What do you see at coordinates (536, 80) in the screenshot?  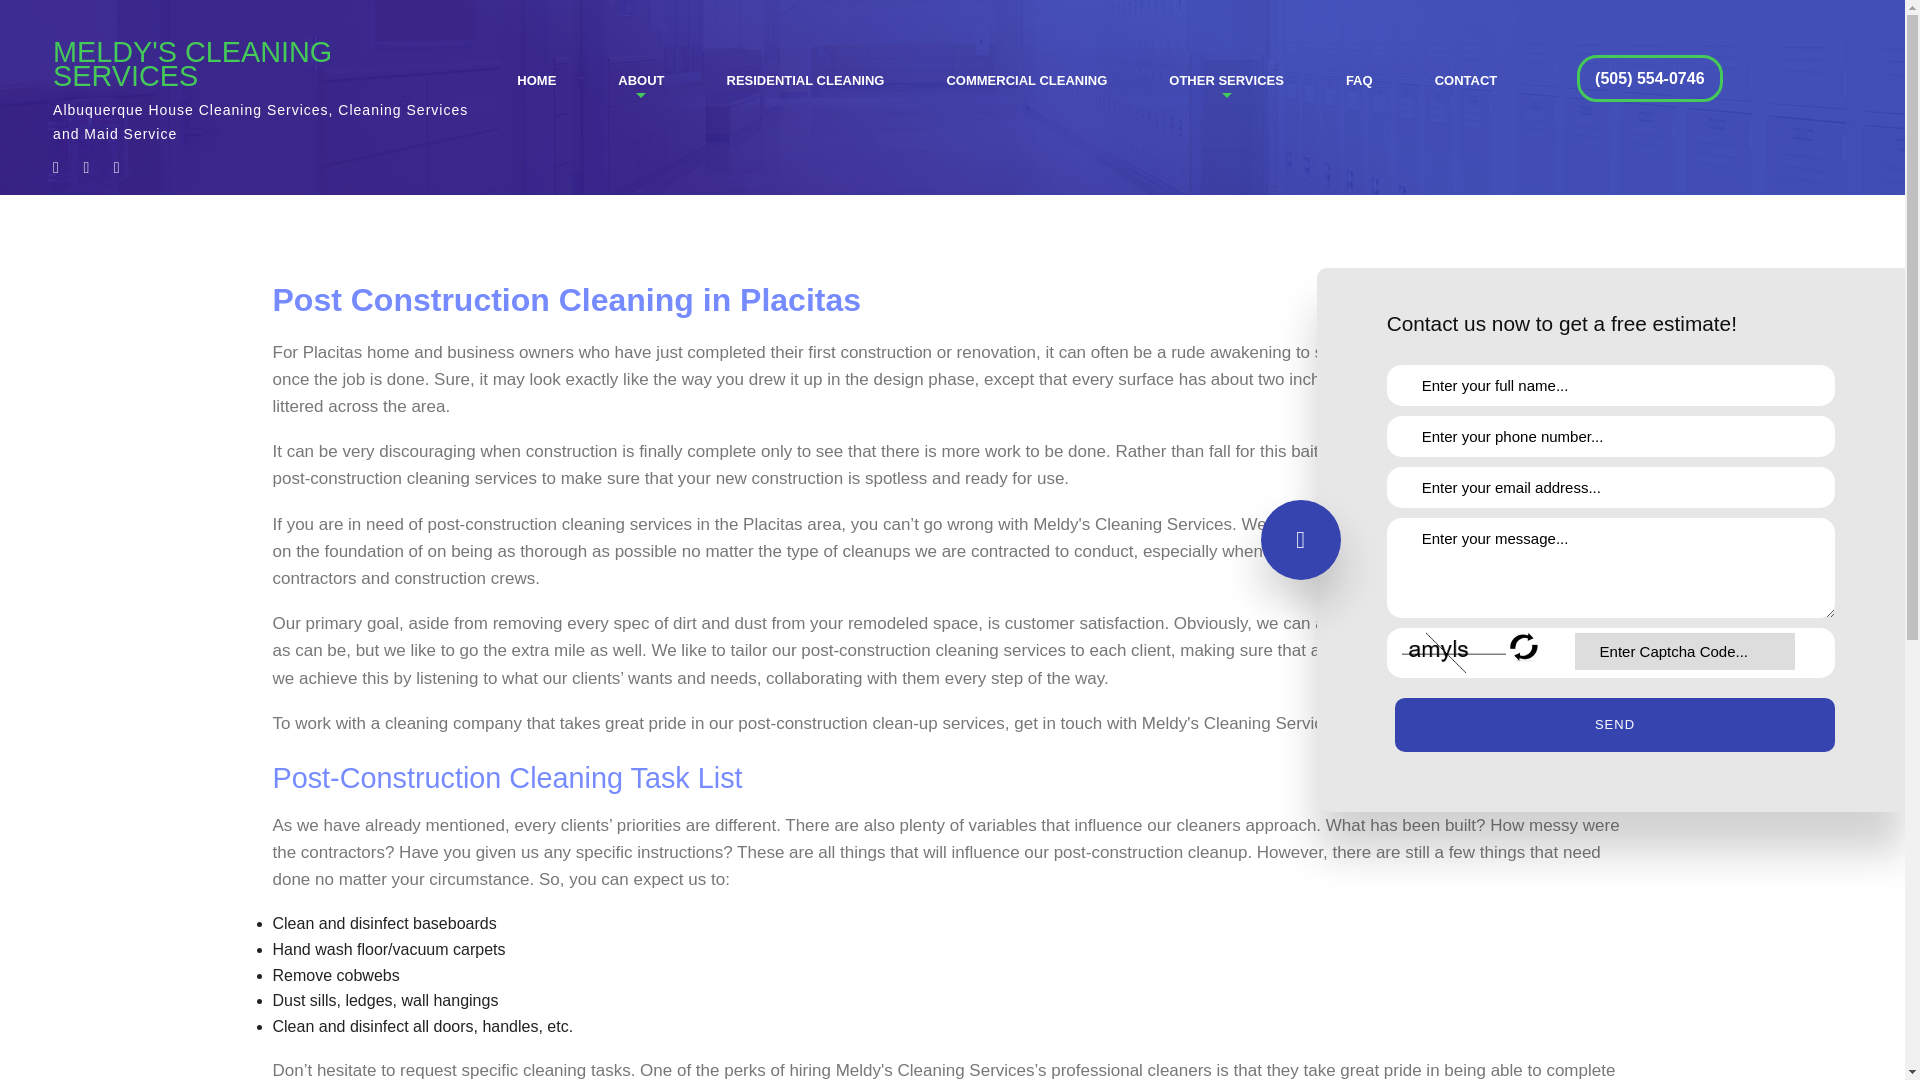 I see `HOME` at bounding box center [536, 80].